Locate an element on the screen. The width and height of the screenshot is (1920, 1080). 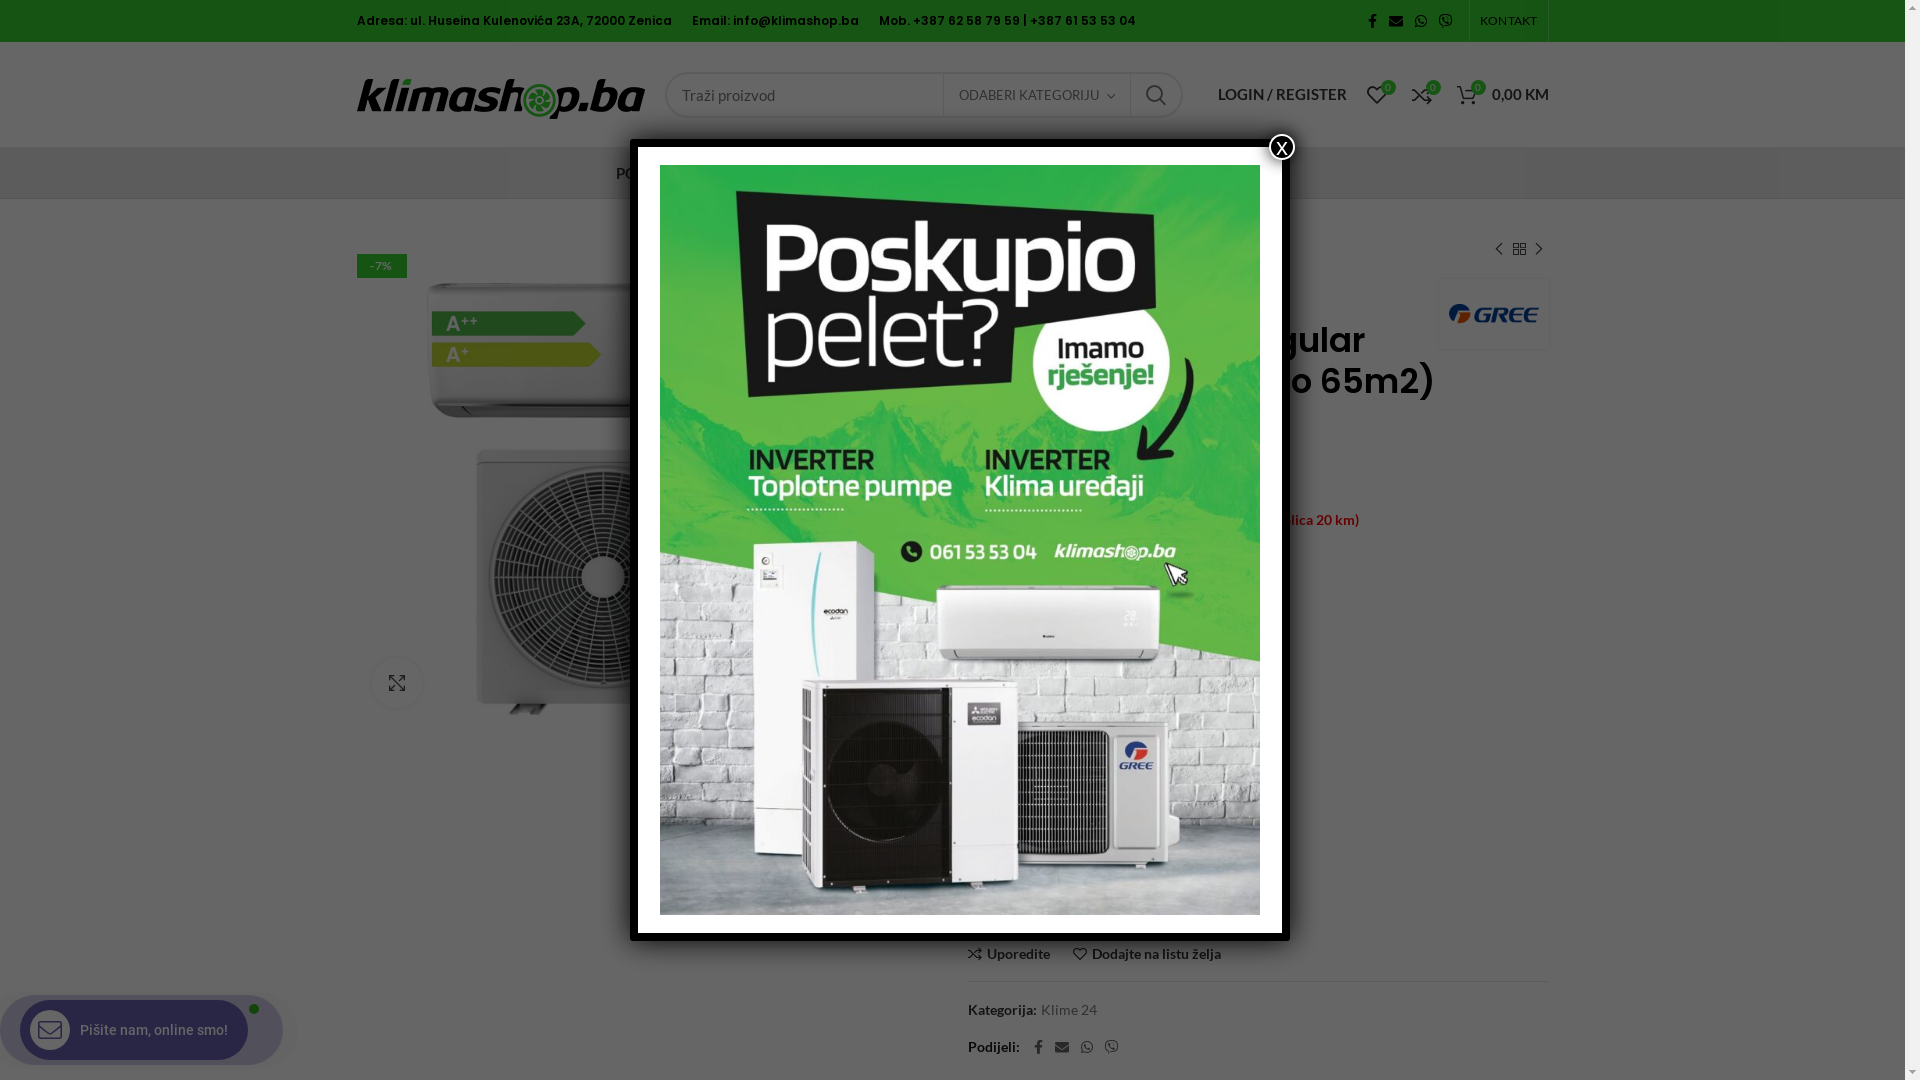
x is located at coordinates (1282, 147).